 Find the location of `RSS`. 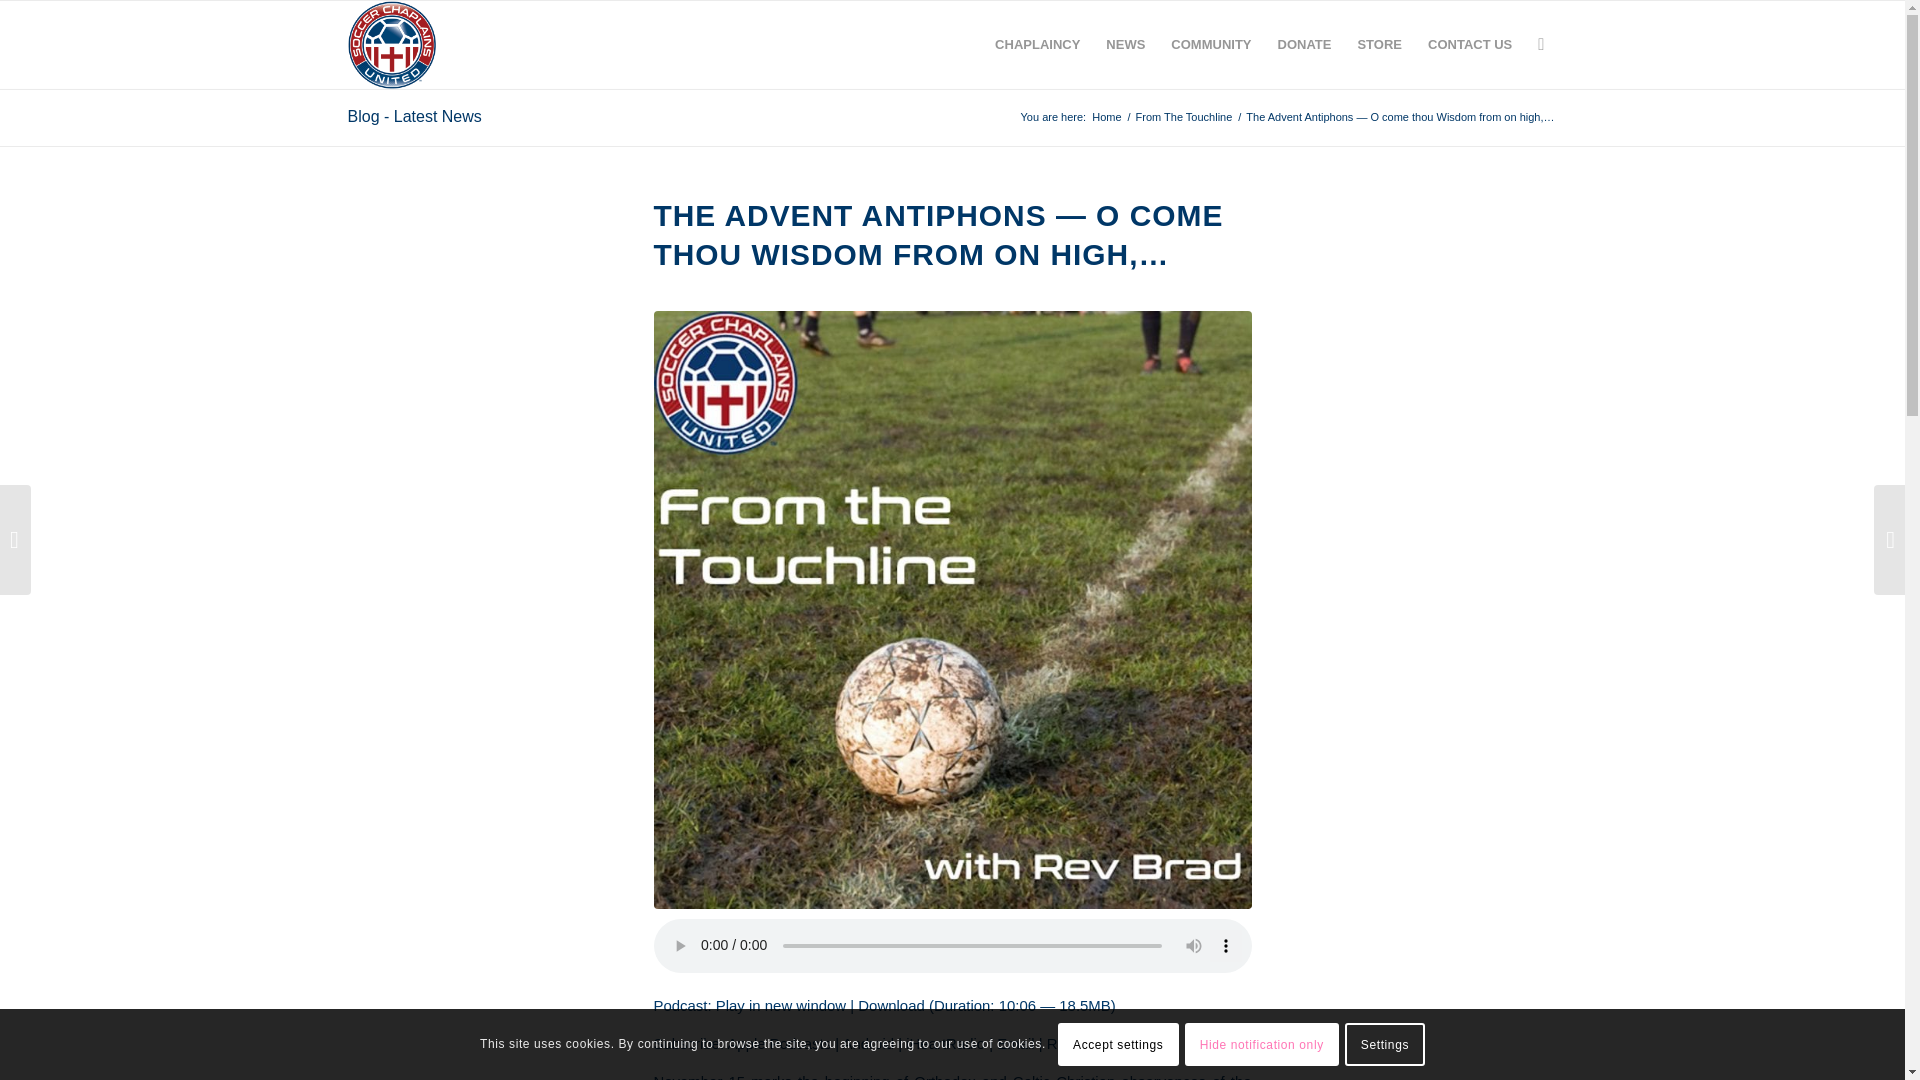

RSS is located at coordinates (1062, 1042).